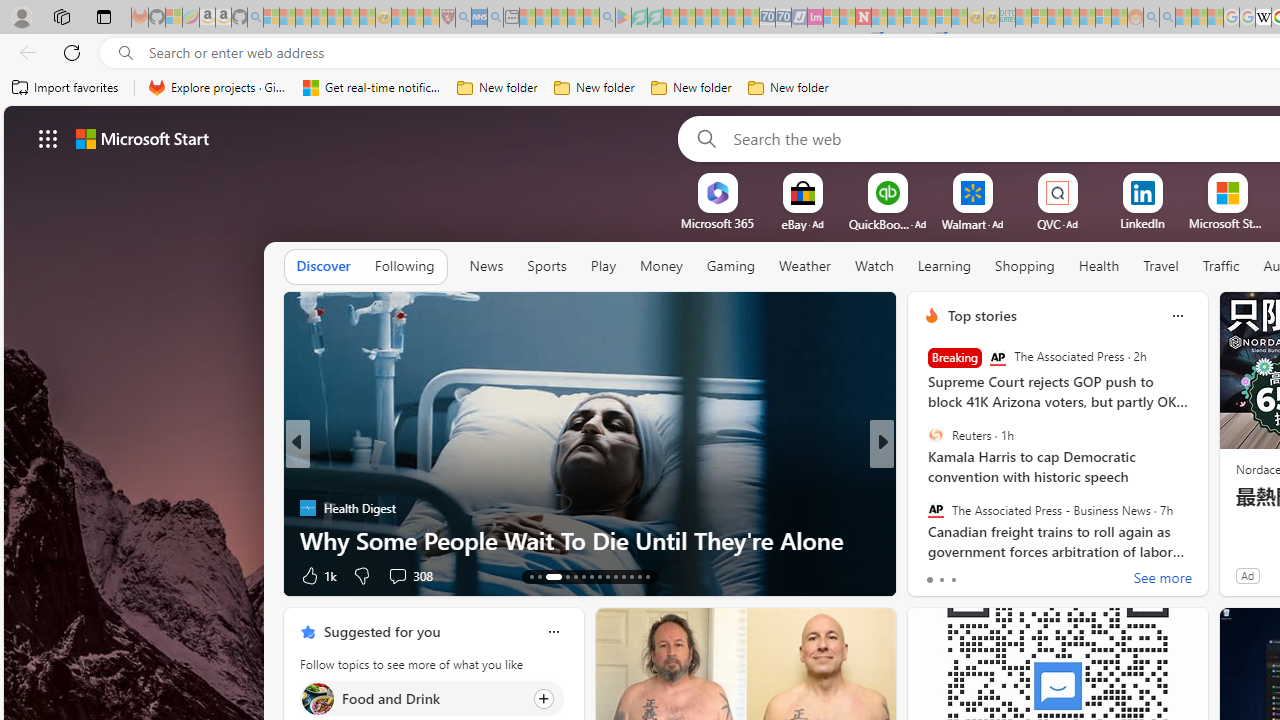 This screenshot has height=720, width=1280. I want to click on New folder, so click(788, 88).